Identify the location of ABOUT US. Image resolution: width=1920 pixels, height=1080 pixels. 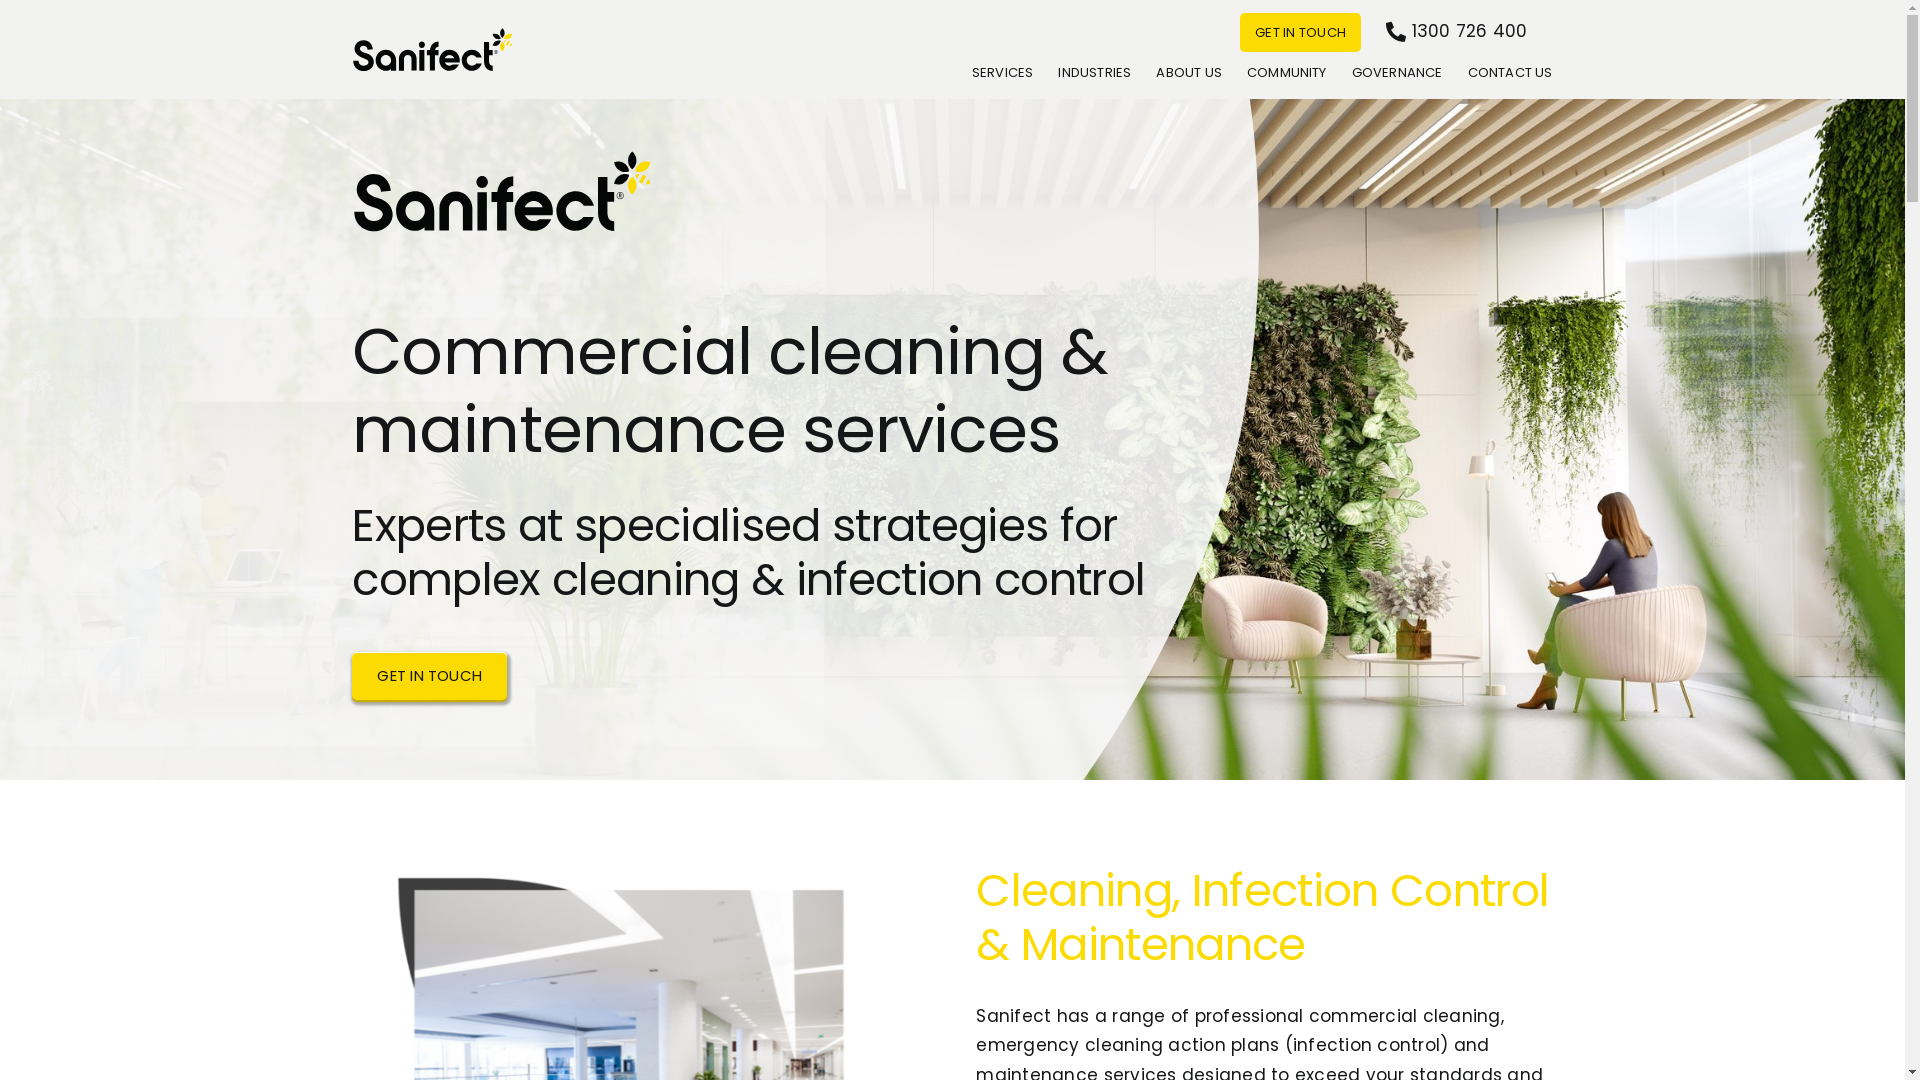
(1189, 73).